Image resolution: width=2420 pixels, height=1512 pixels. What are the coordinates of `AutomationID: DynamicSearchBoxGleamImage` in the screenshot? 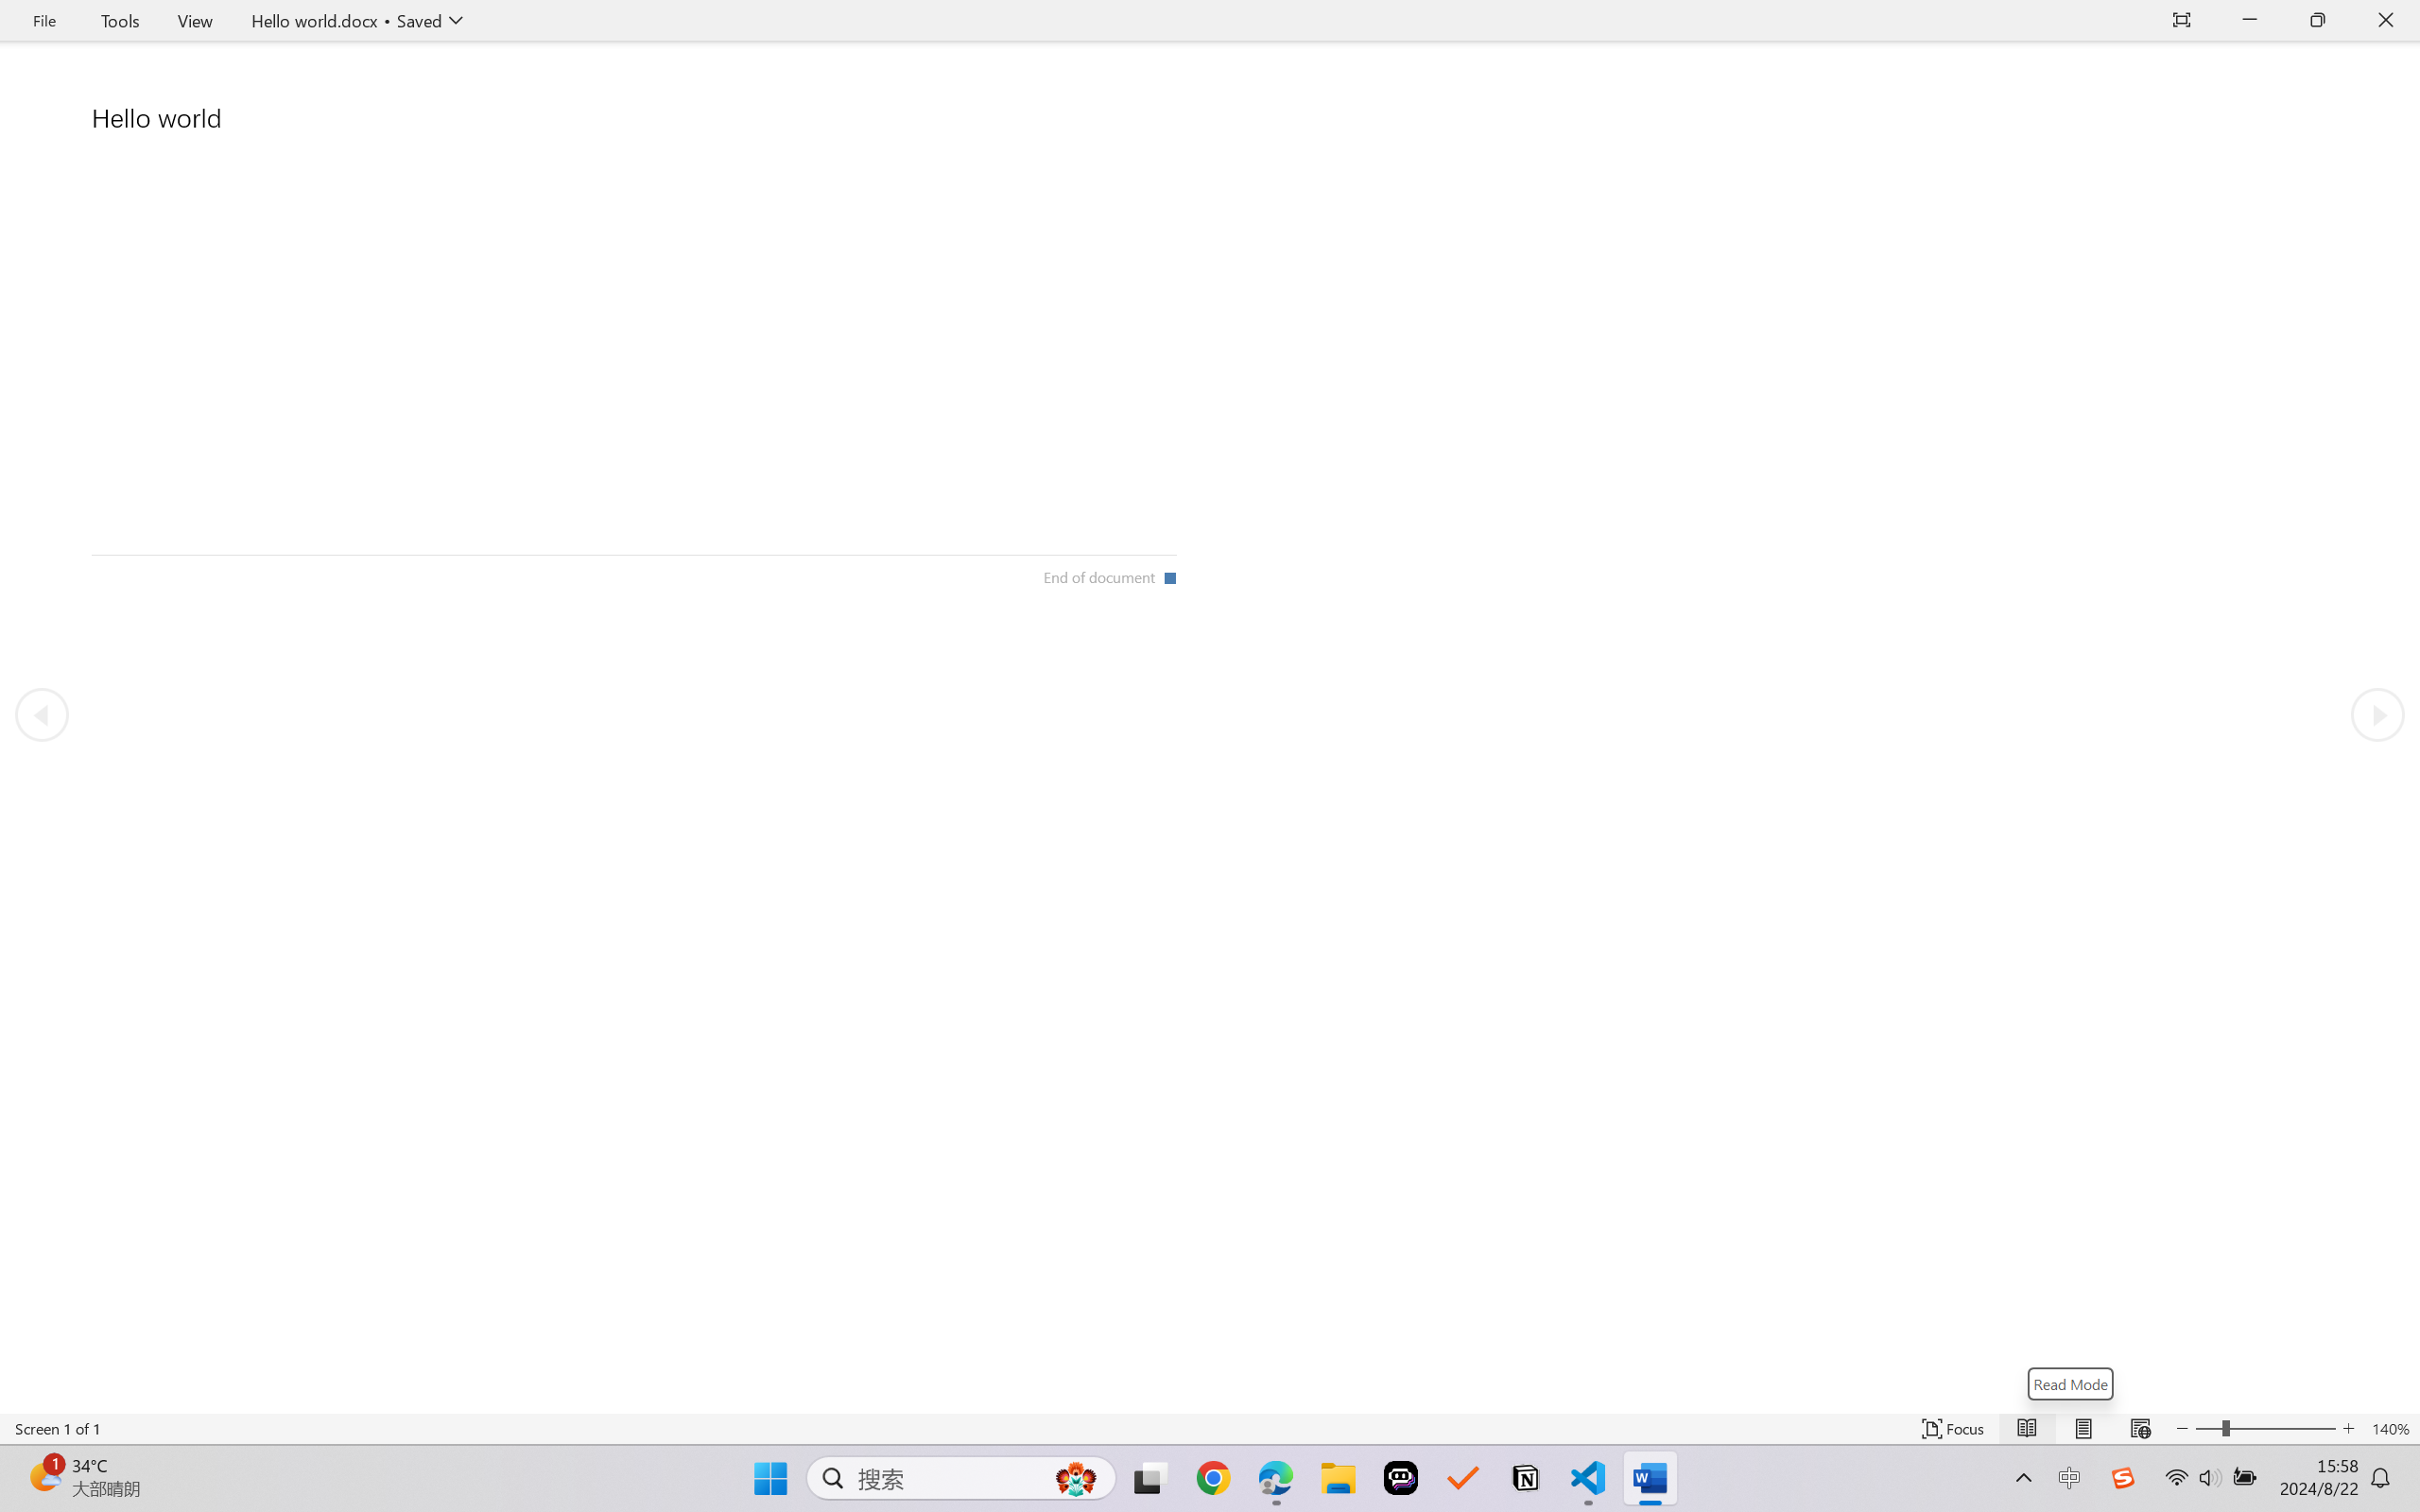 It's located at (1076, 1478).